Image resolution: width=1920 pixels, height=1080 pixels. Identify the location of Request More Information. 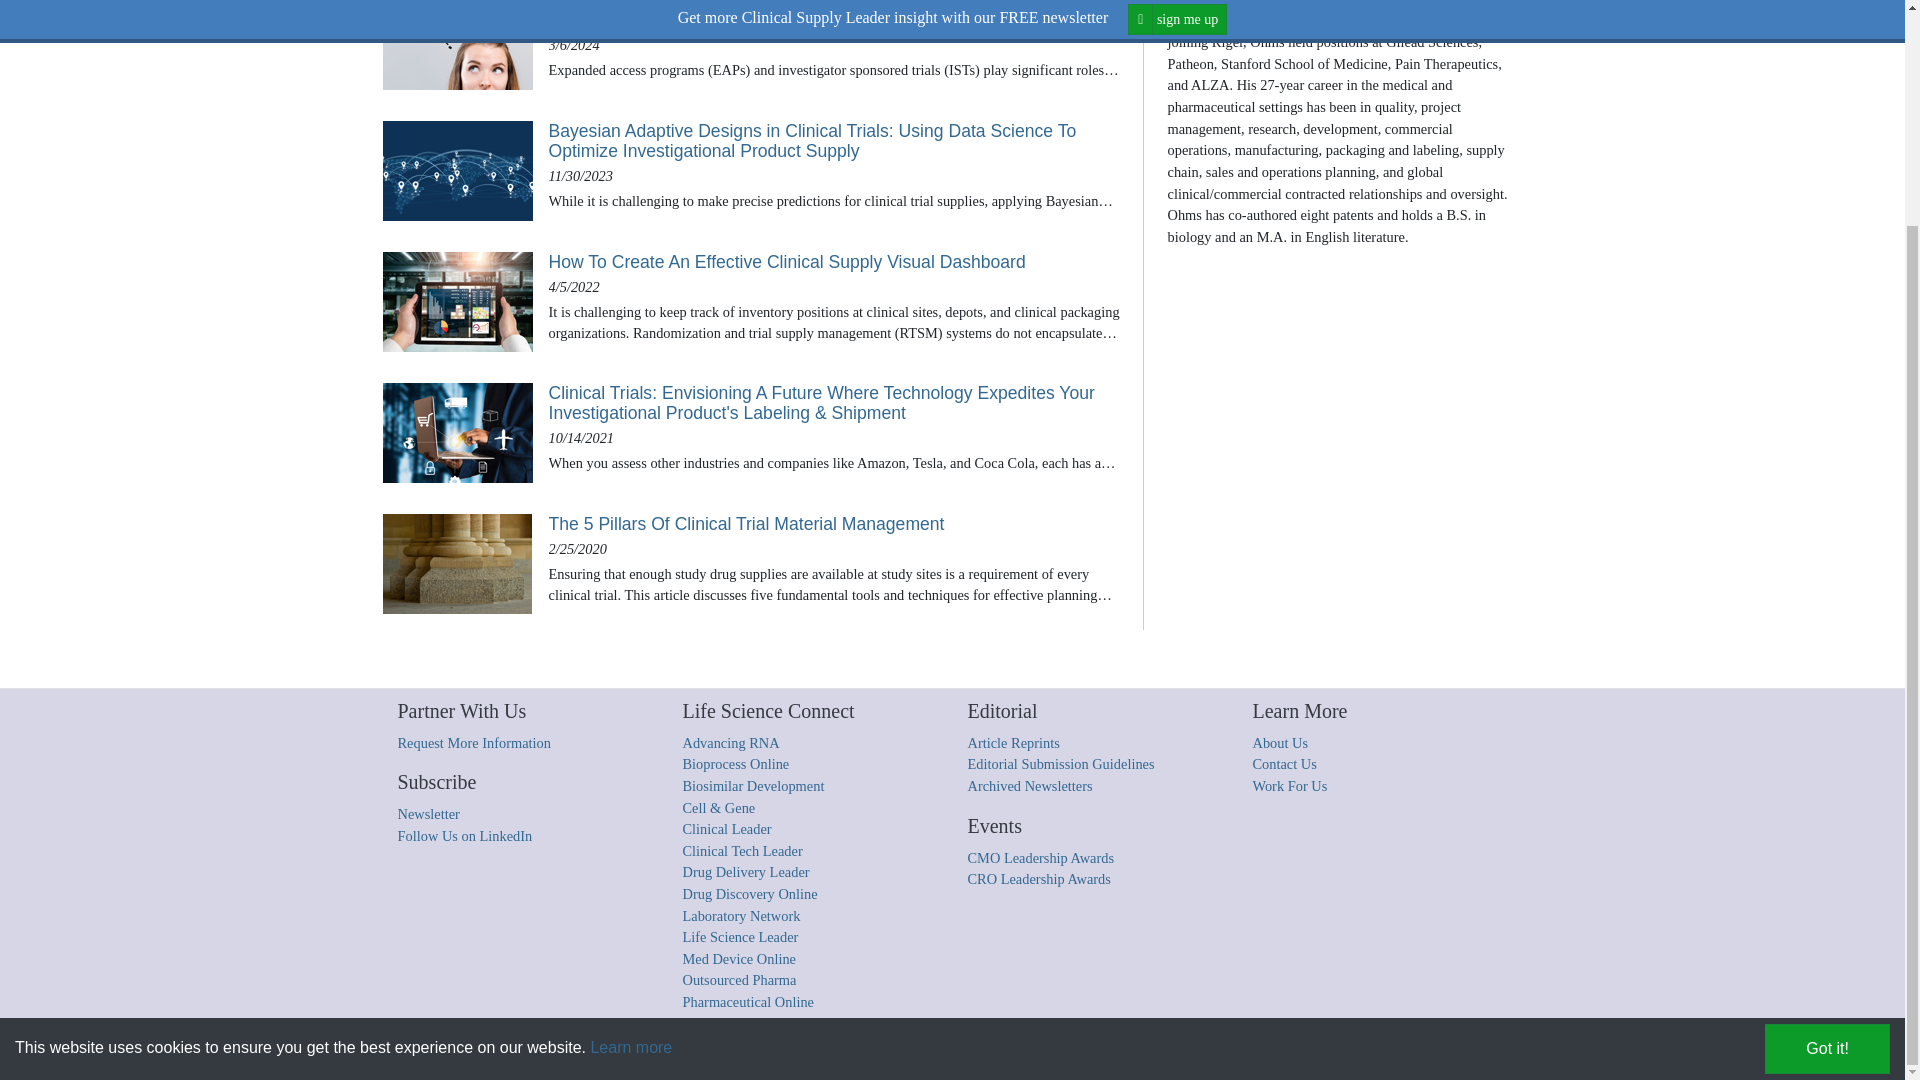
(474, 742).